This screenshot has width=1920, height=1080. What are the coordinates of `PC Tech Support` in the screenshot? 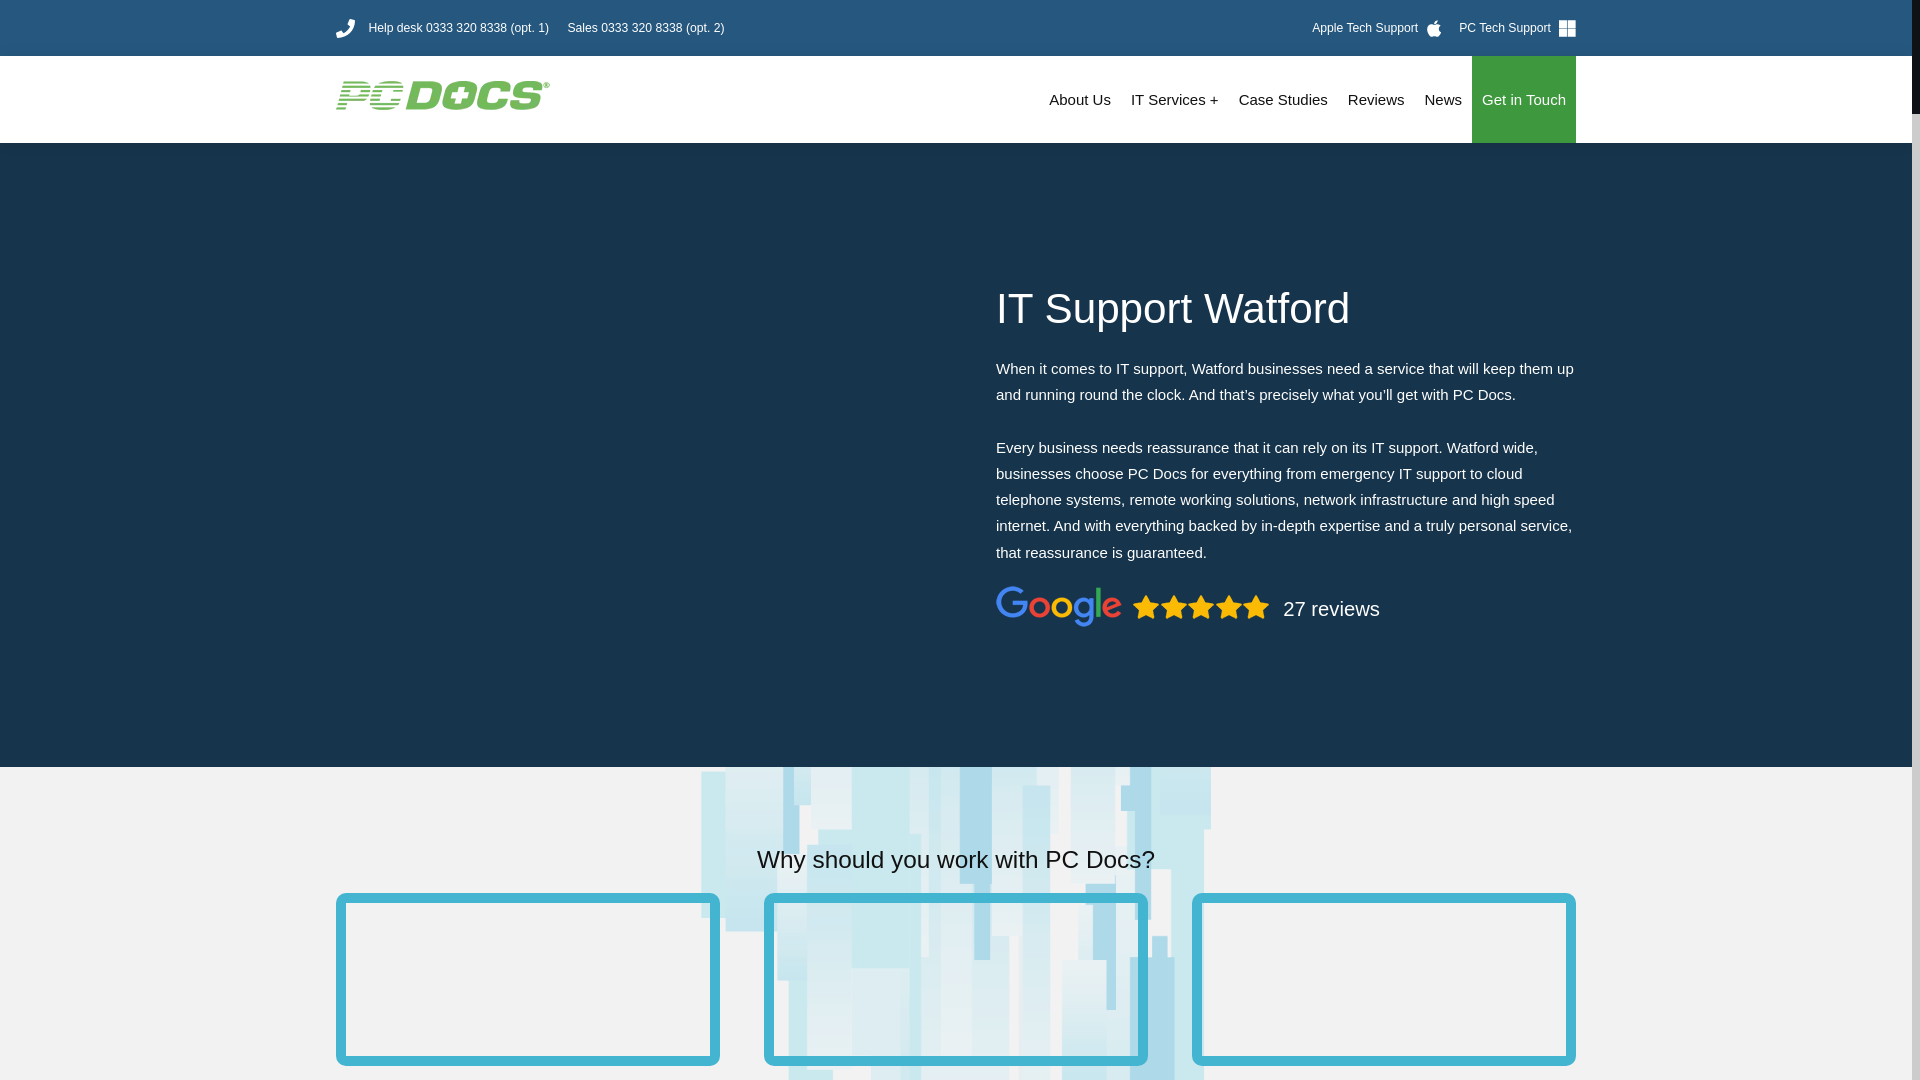 It's located at (1518, 27).